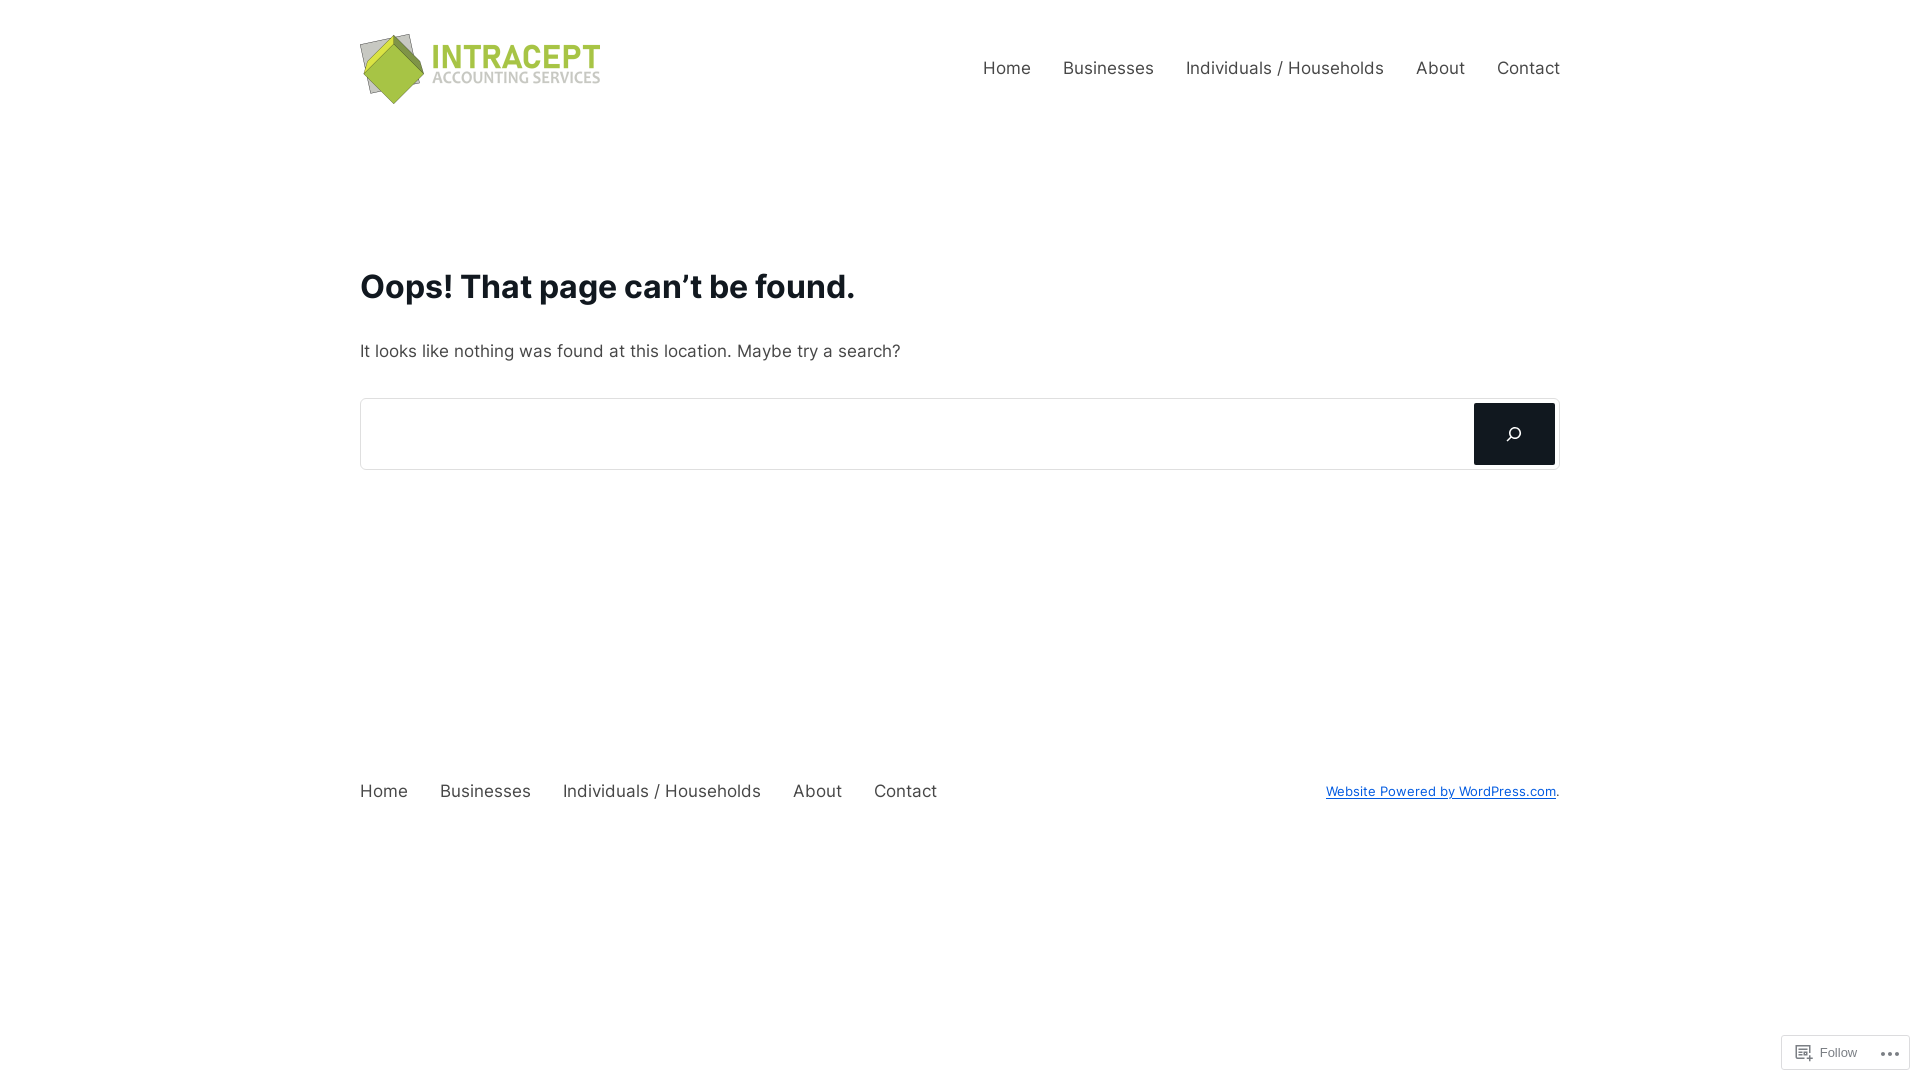  Describe the element at coordinates (818, 792) in the screenshot. I see `About` at that location.